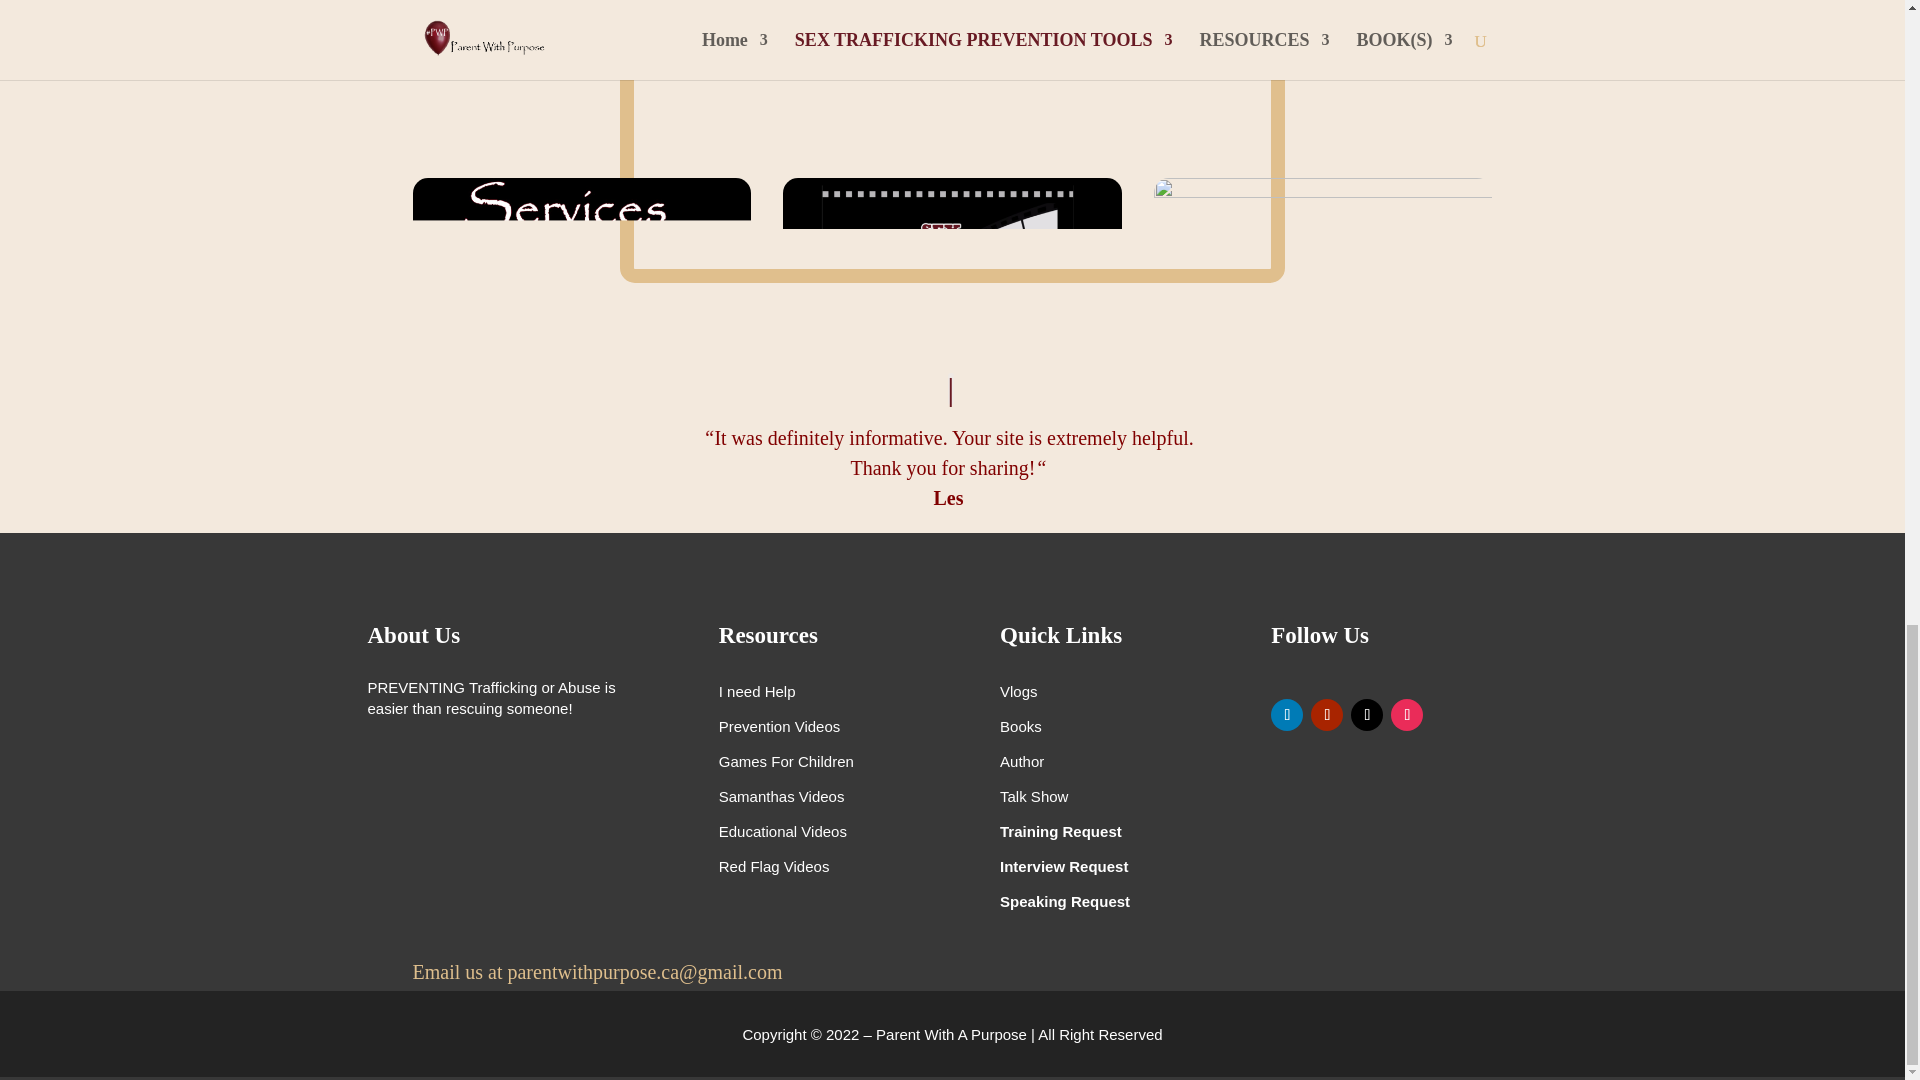 Image resolution: width=1920 pixels, height=1080 pixels. What do you see at coordinates (1366, 714) in the screenshot?
I see `Follow on X` at bounding box center [1366, 714].